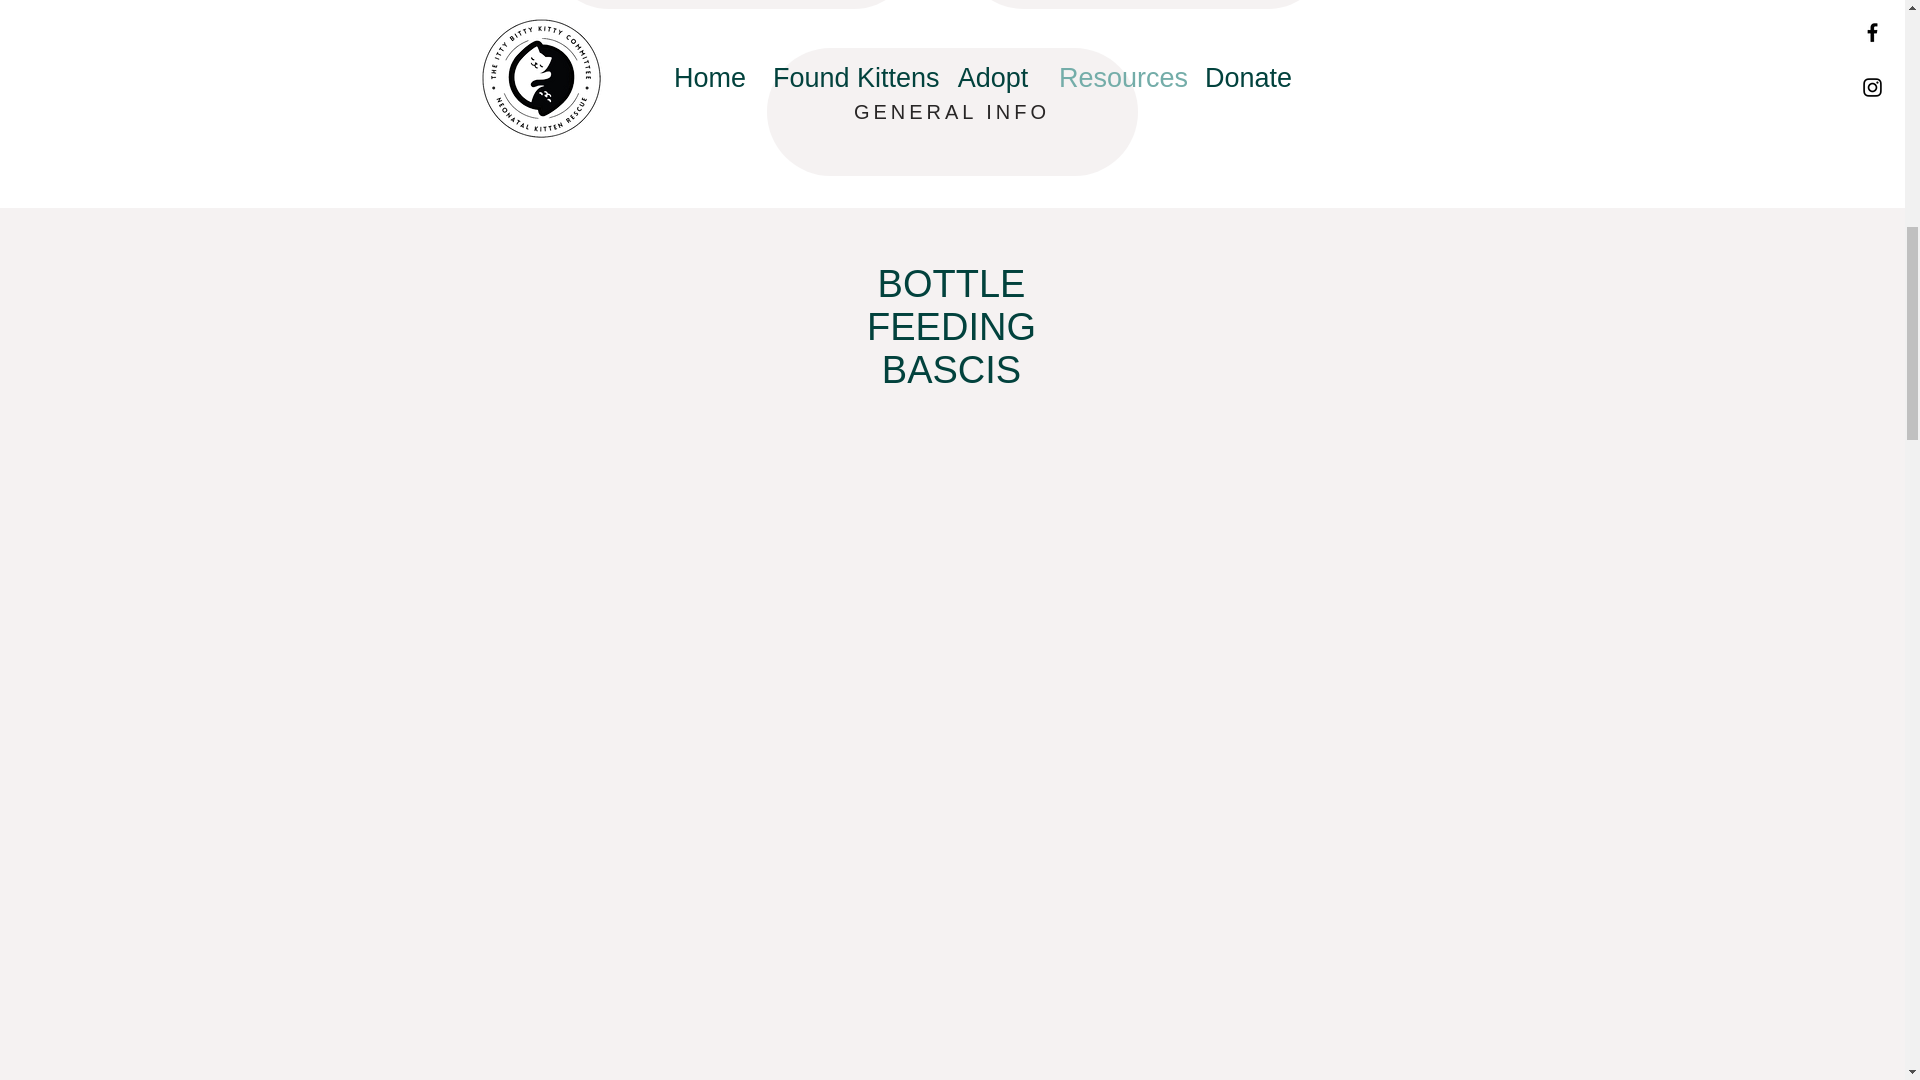 The width and height of the screenshot is (1920, 1080). Describe the element at coordinates (951, 112) in the screenshot. I see `GENERAL INFO` at that location.